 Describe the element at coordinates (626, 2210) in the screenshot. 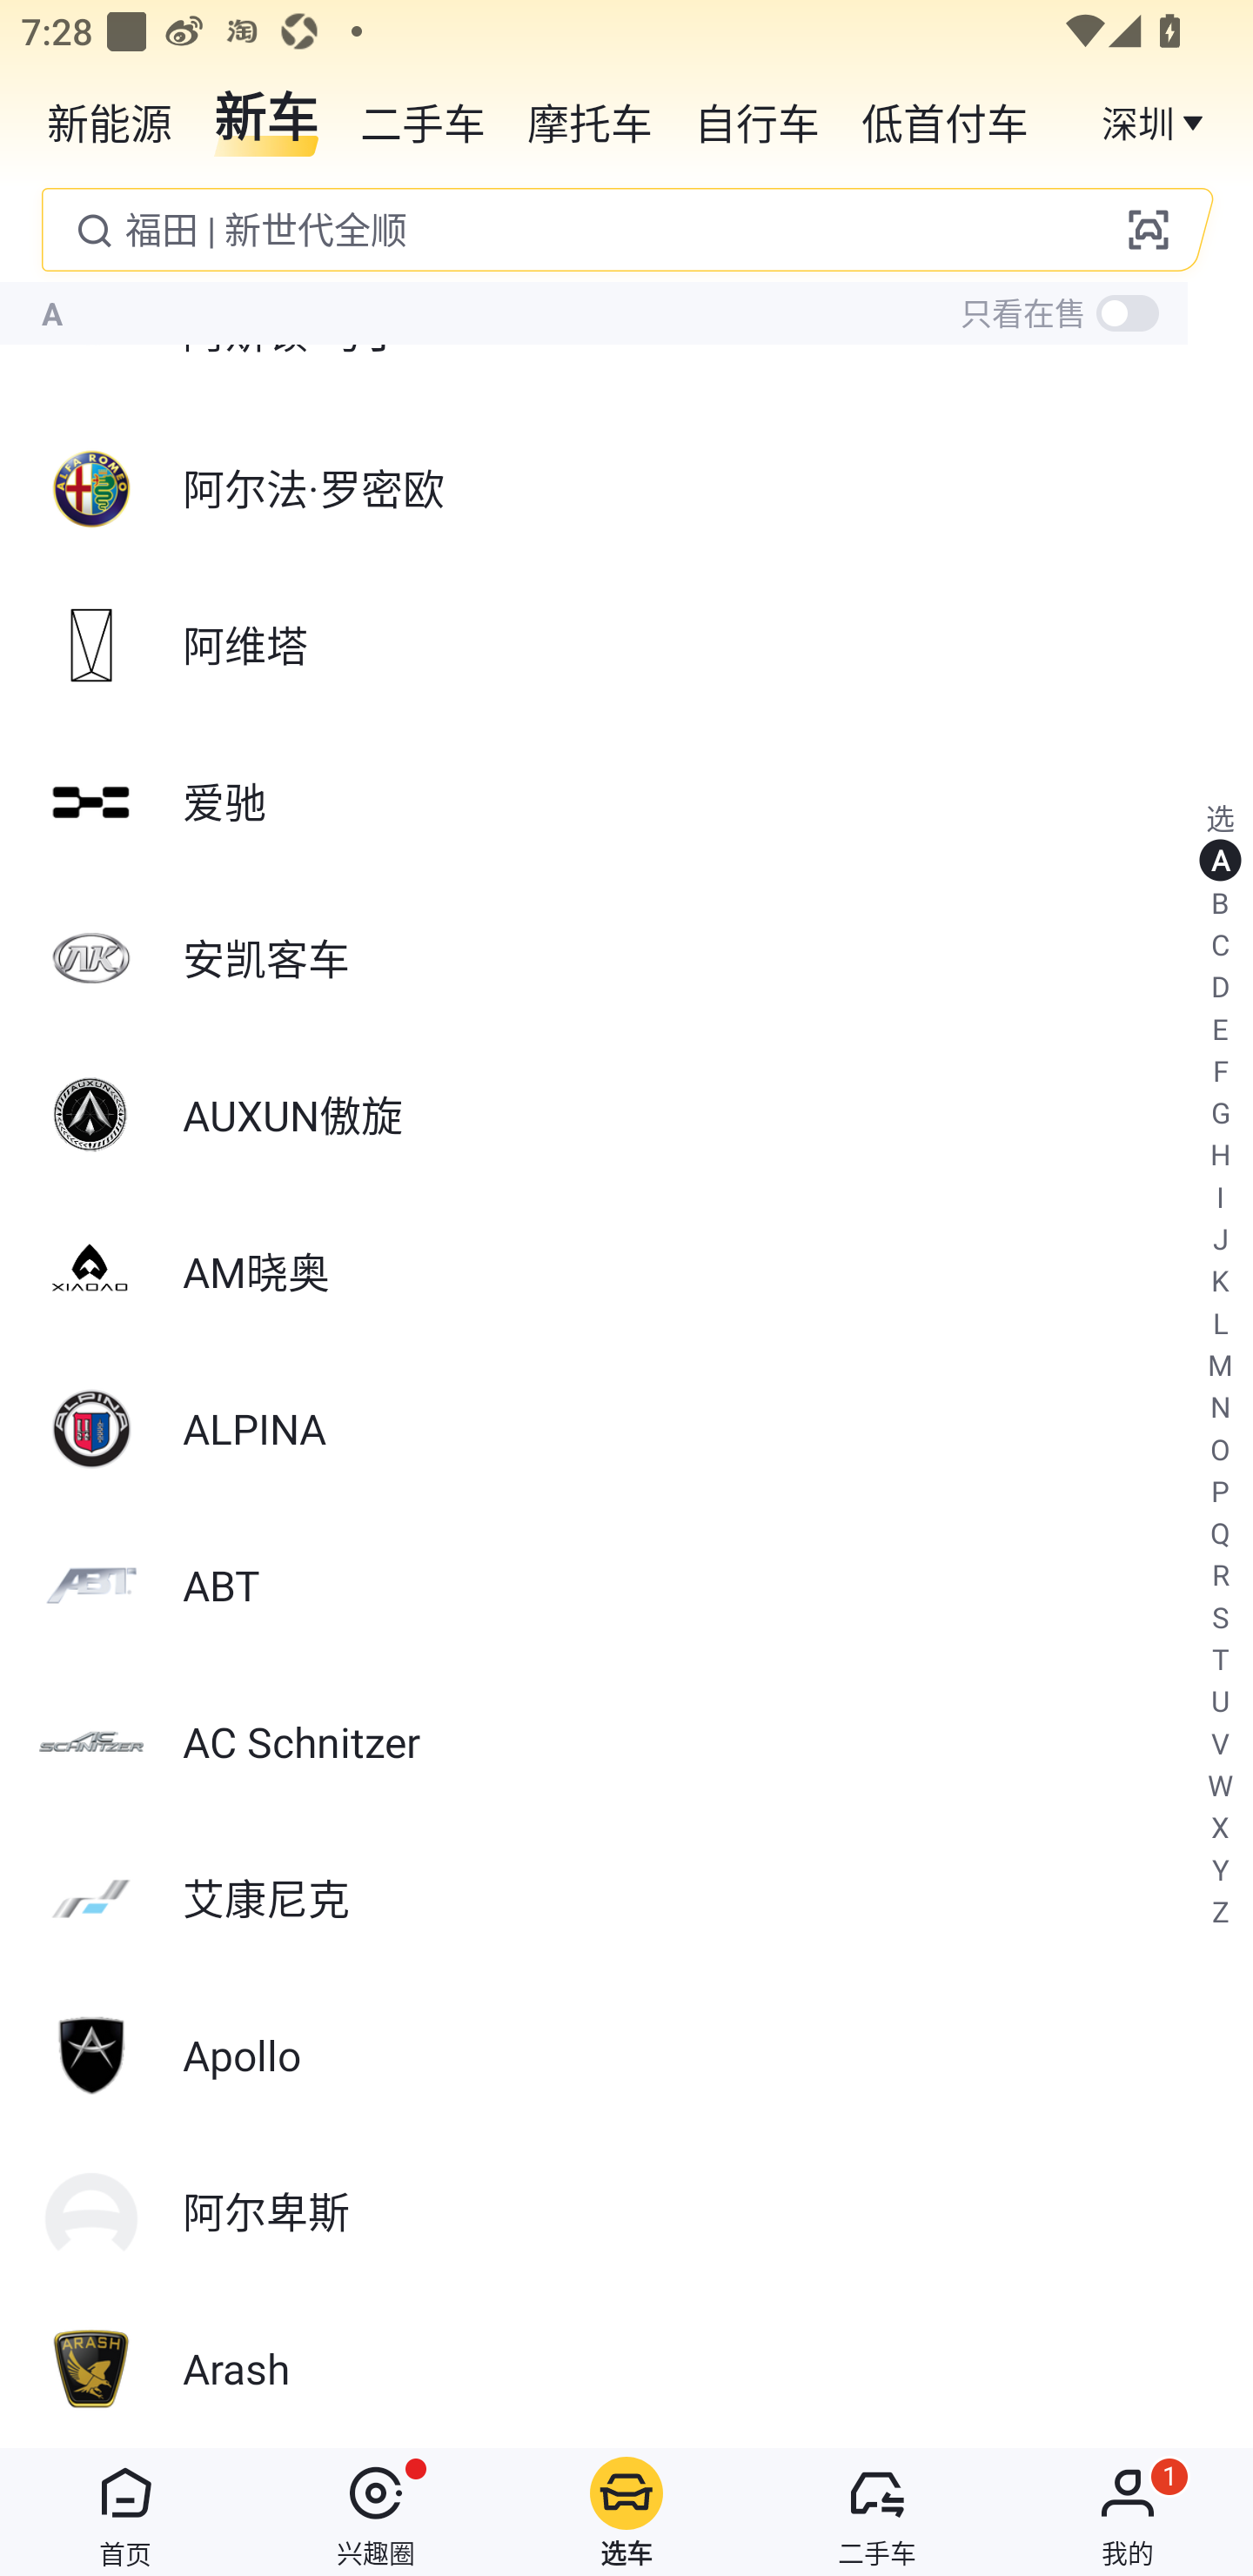

I see `阿尔卑斯` at that location.